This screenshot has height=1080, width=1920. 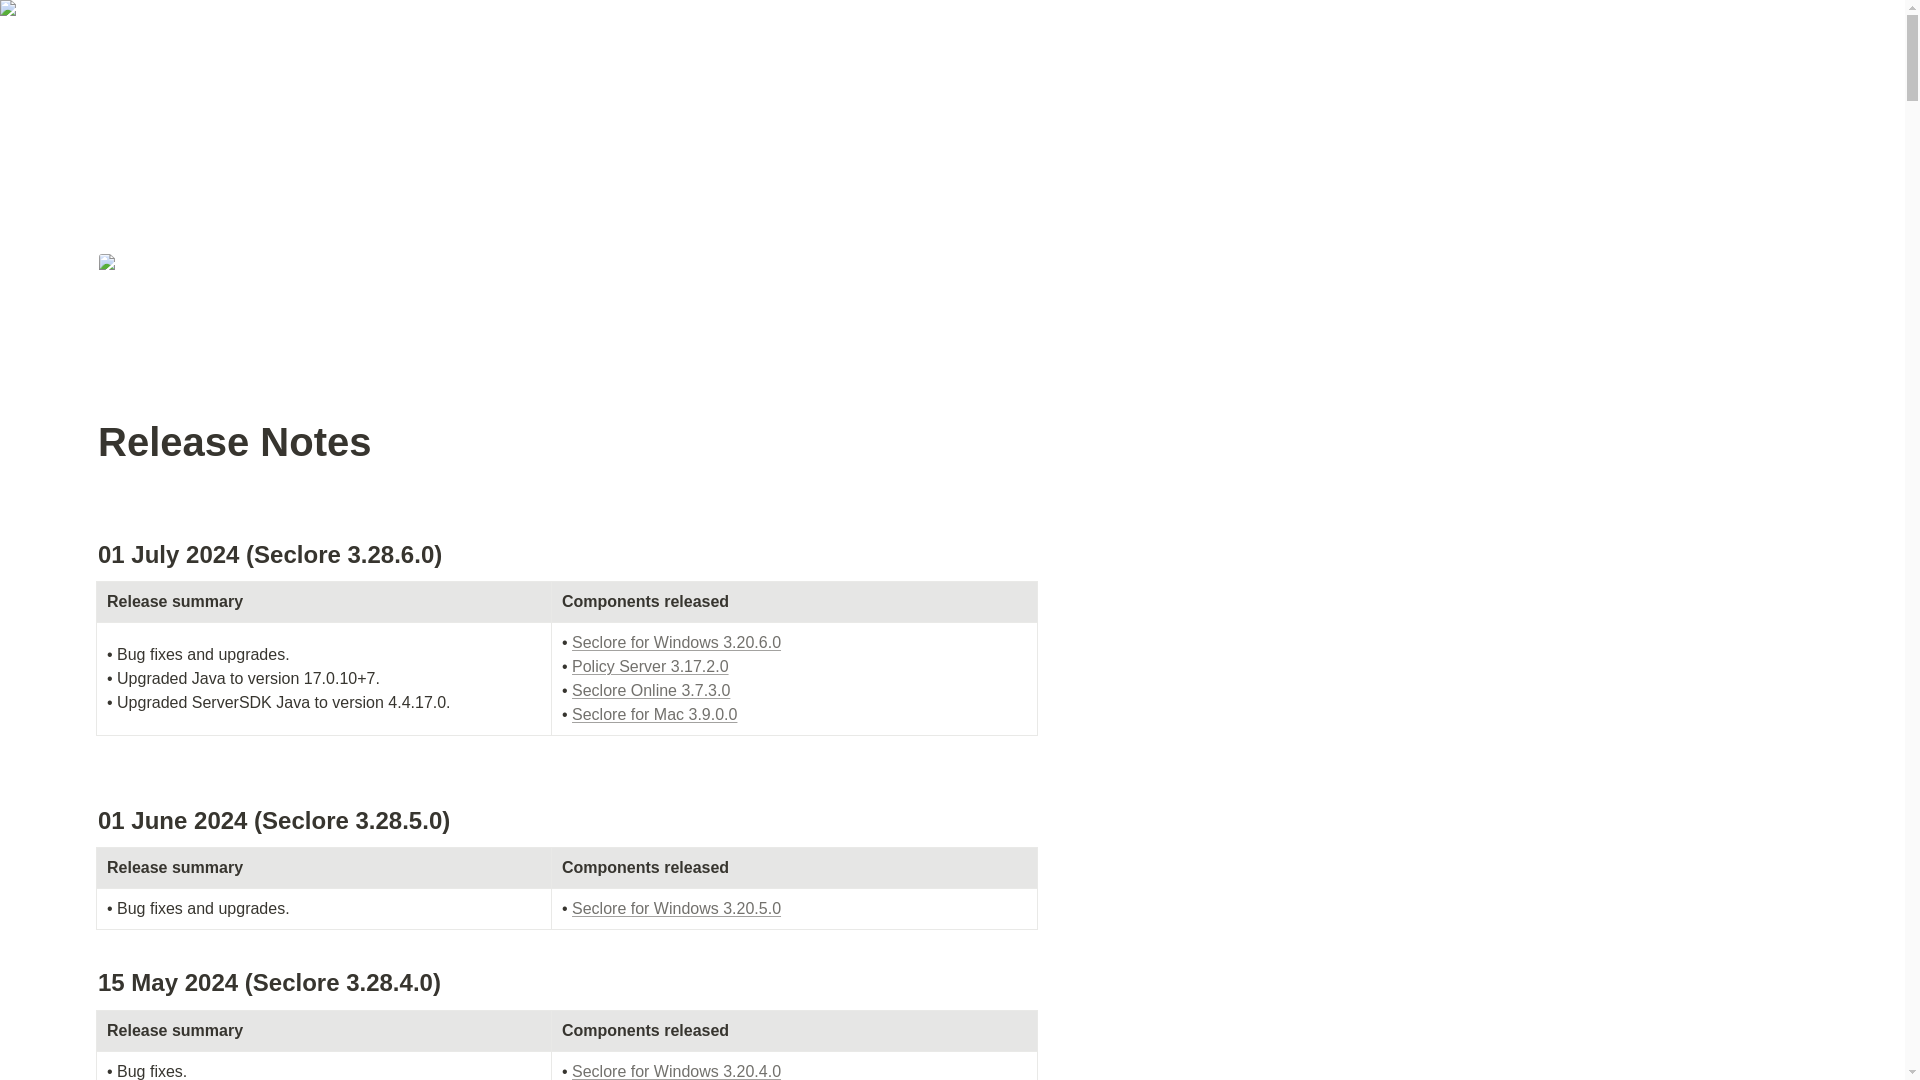 I want to click on Seclore for Windows 3.20.6.0, so click(x=676, y=642).